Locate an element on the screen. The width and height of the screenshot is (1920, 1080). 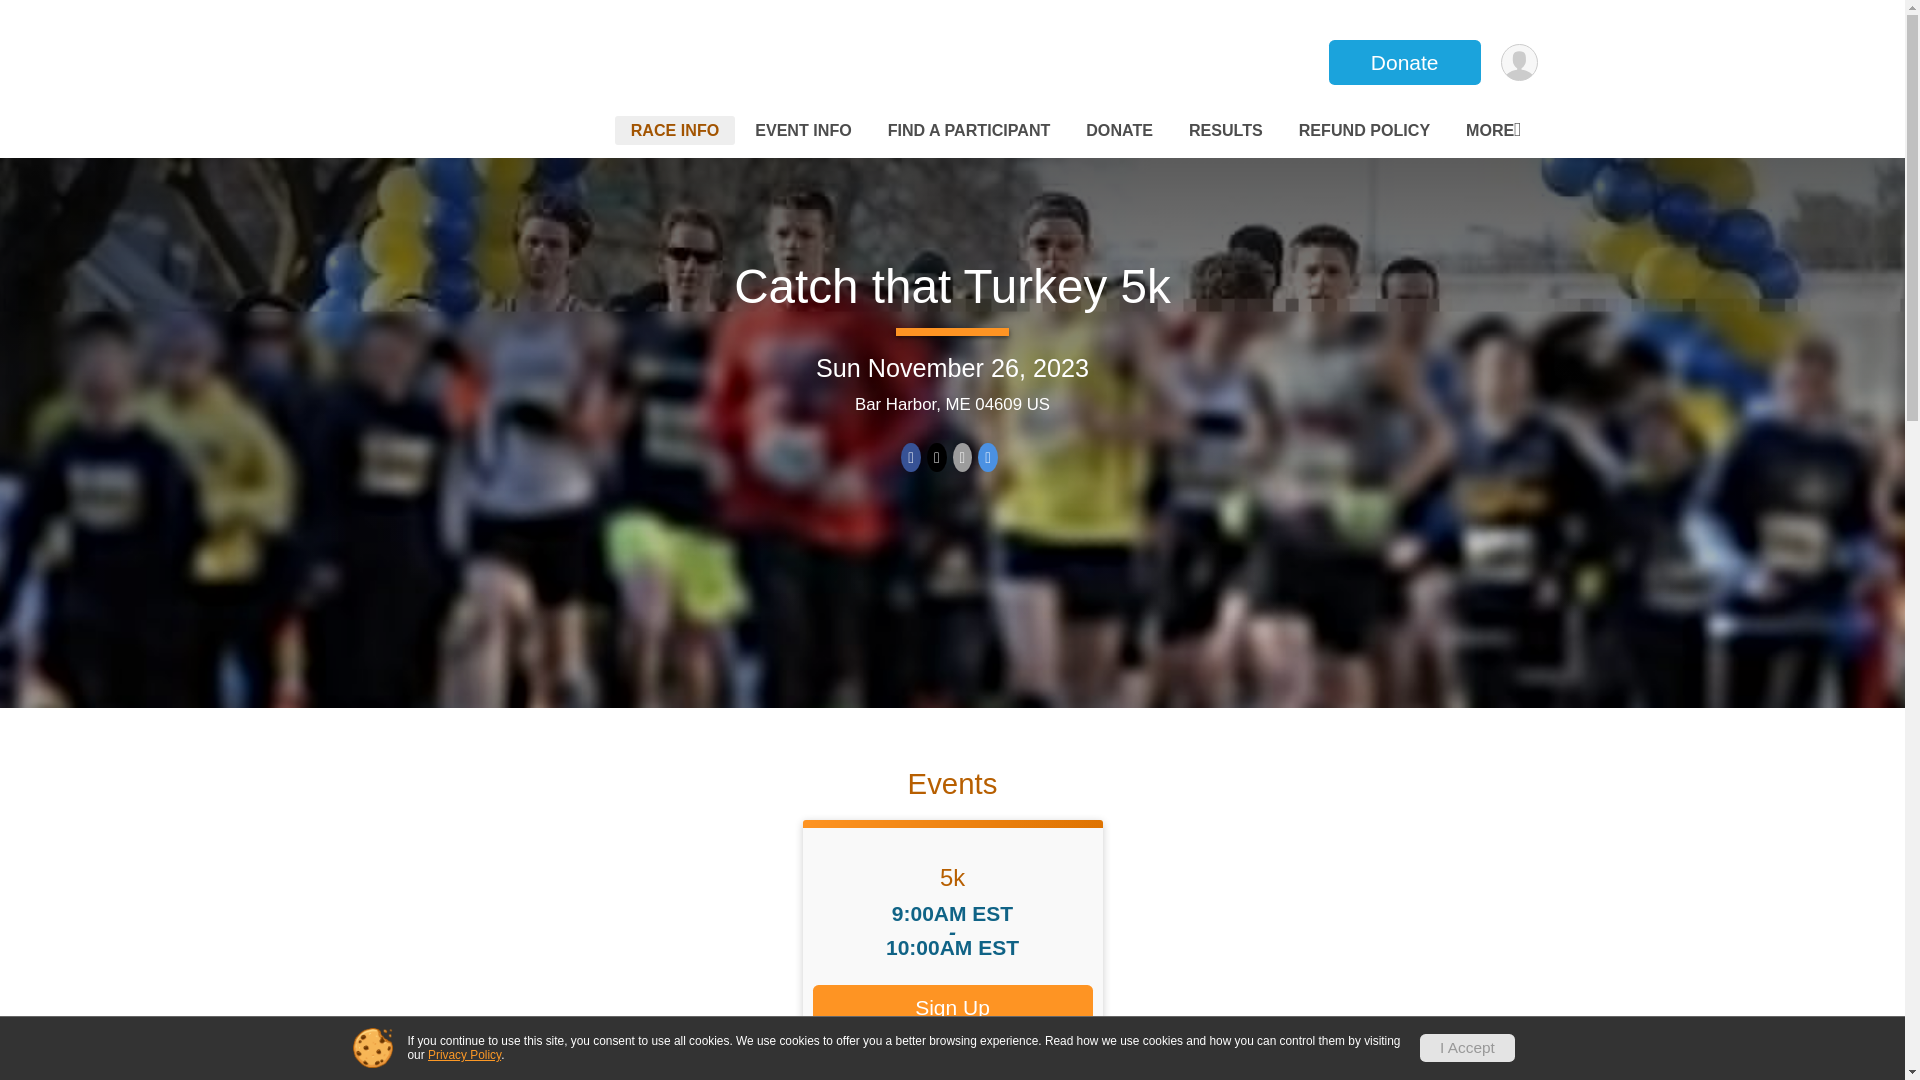
Donate is located at coordinates (1404, 62).